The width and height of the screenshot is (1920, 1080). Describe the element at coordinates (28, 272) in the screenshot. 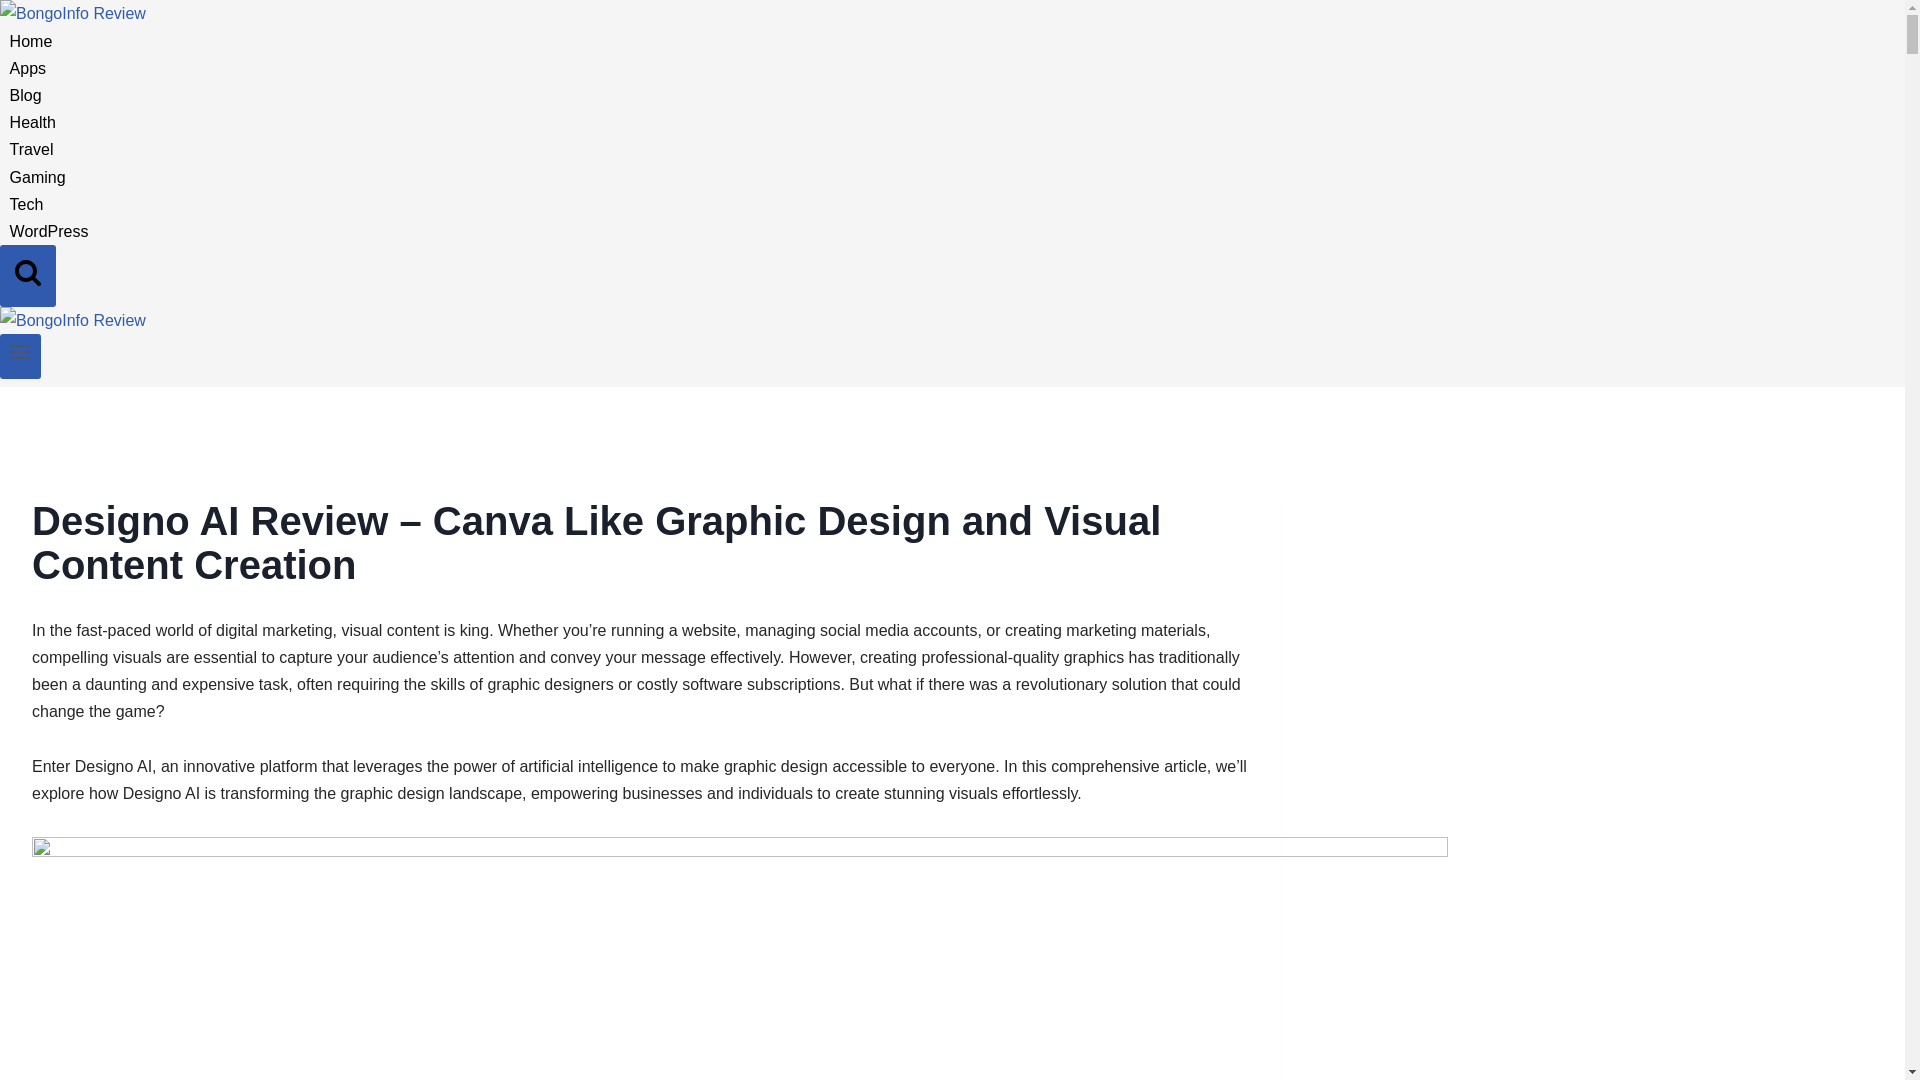

I see `Search` at that location.